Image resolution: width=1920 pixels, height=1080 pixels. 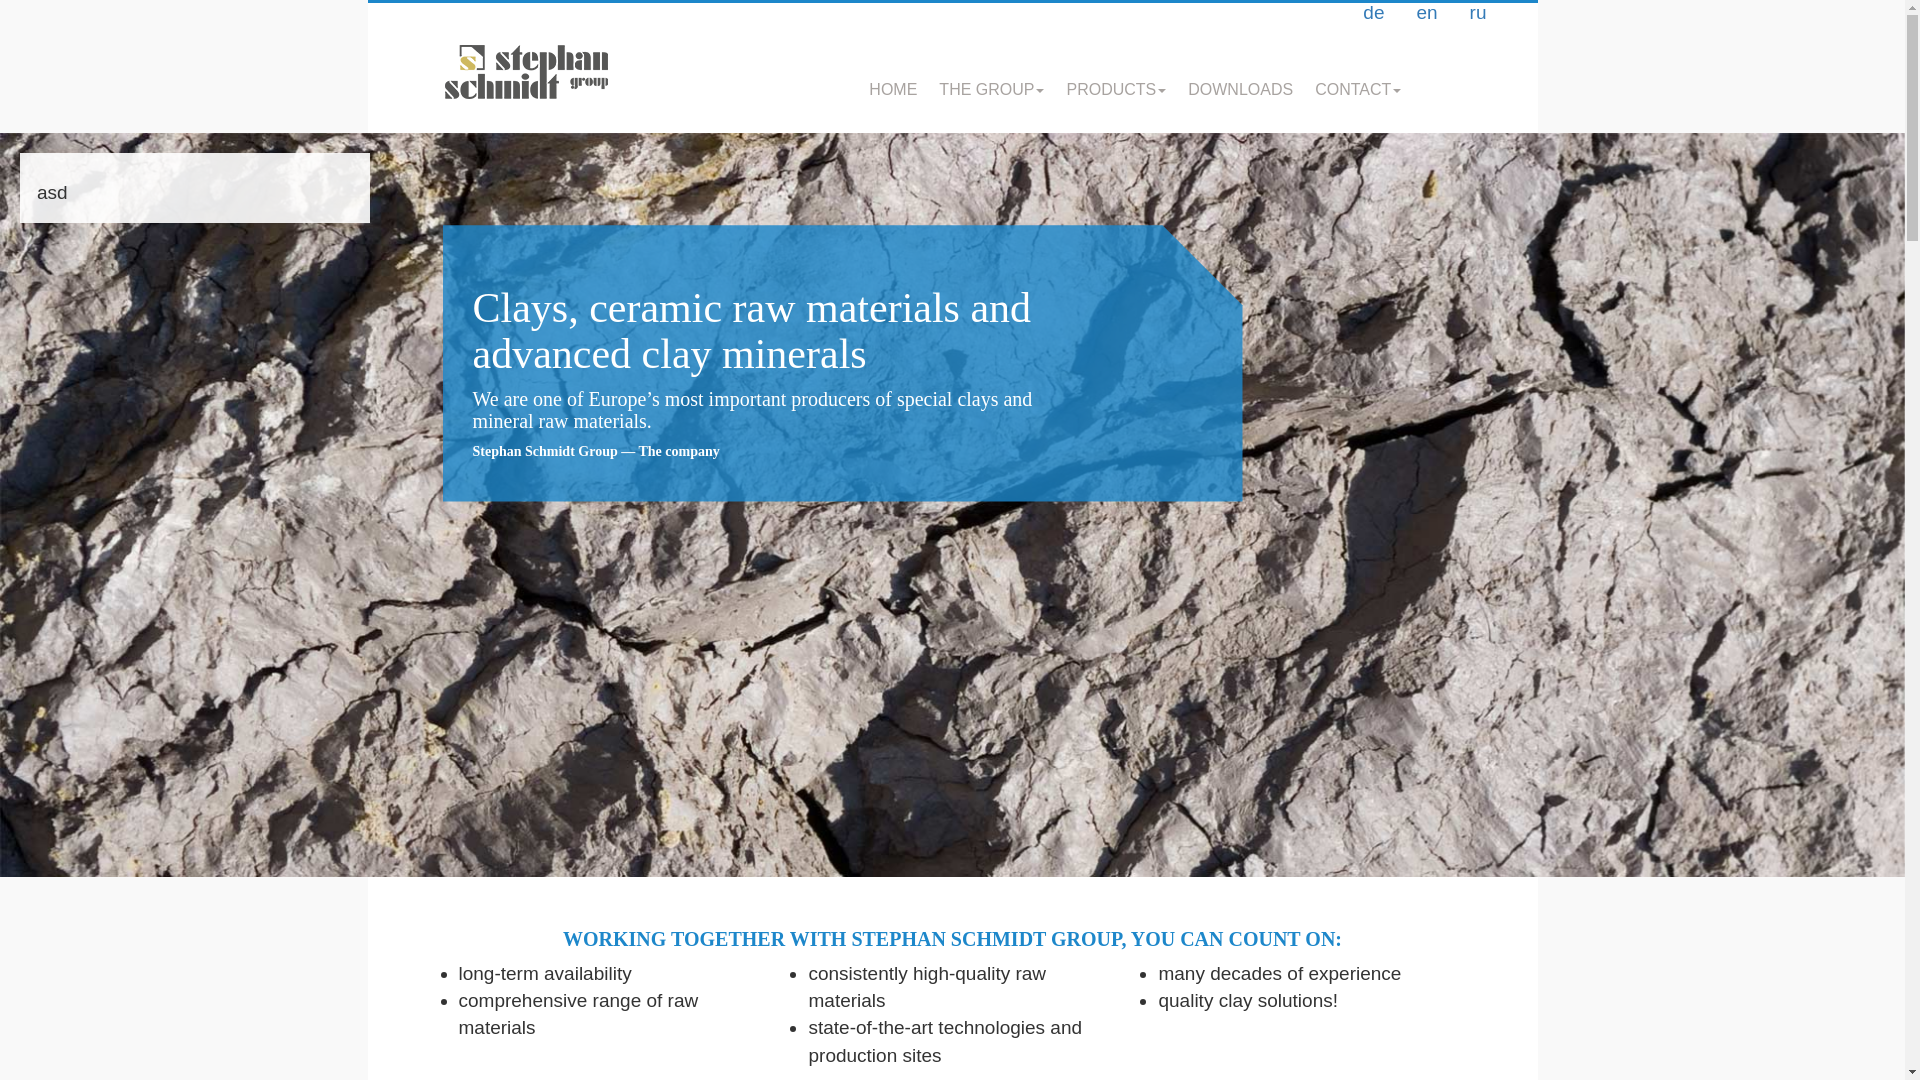 What do you see at coordinates (1115, 89) in the screenshot?
I see `PRODUCTS` at bounding box center [1115, 89].